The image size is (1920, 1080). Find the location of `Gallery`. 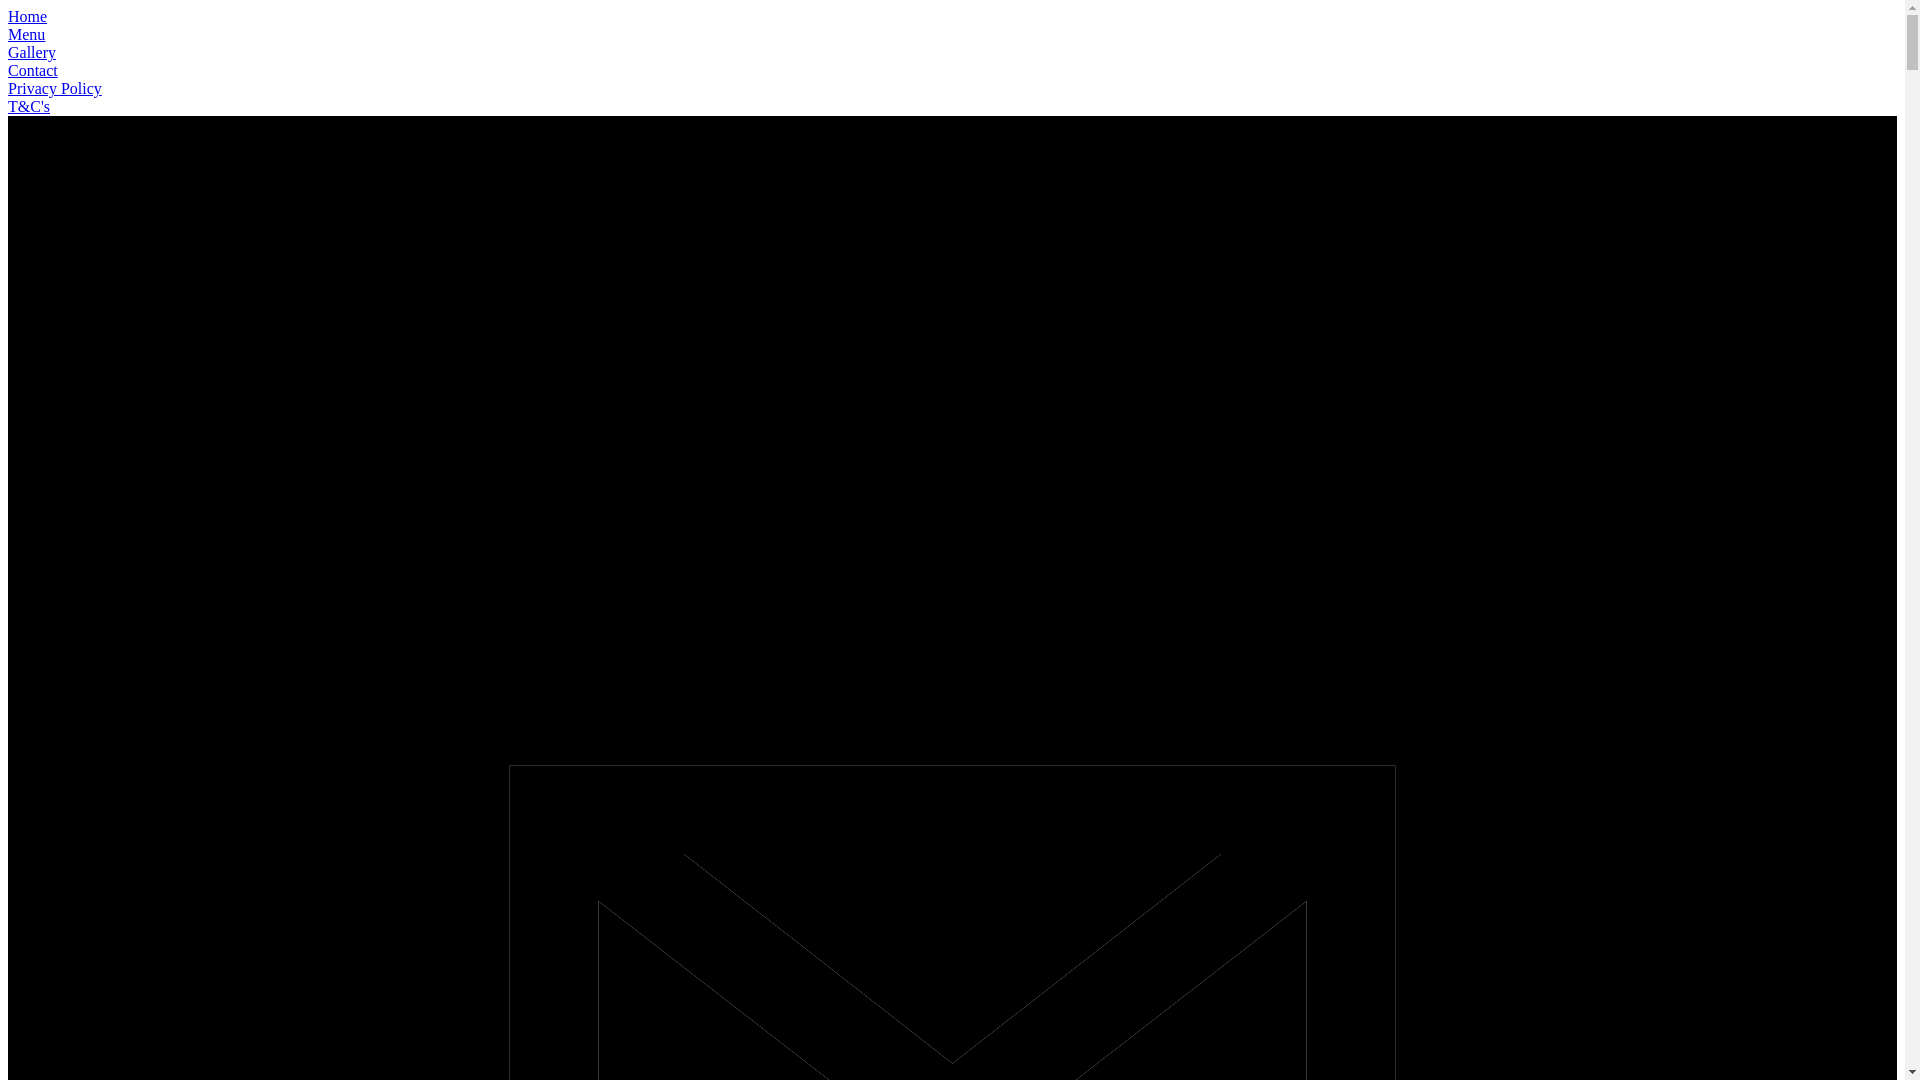

Gallery is located at coordinates (32, 52).